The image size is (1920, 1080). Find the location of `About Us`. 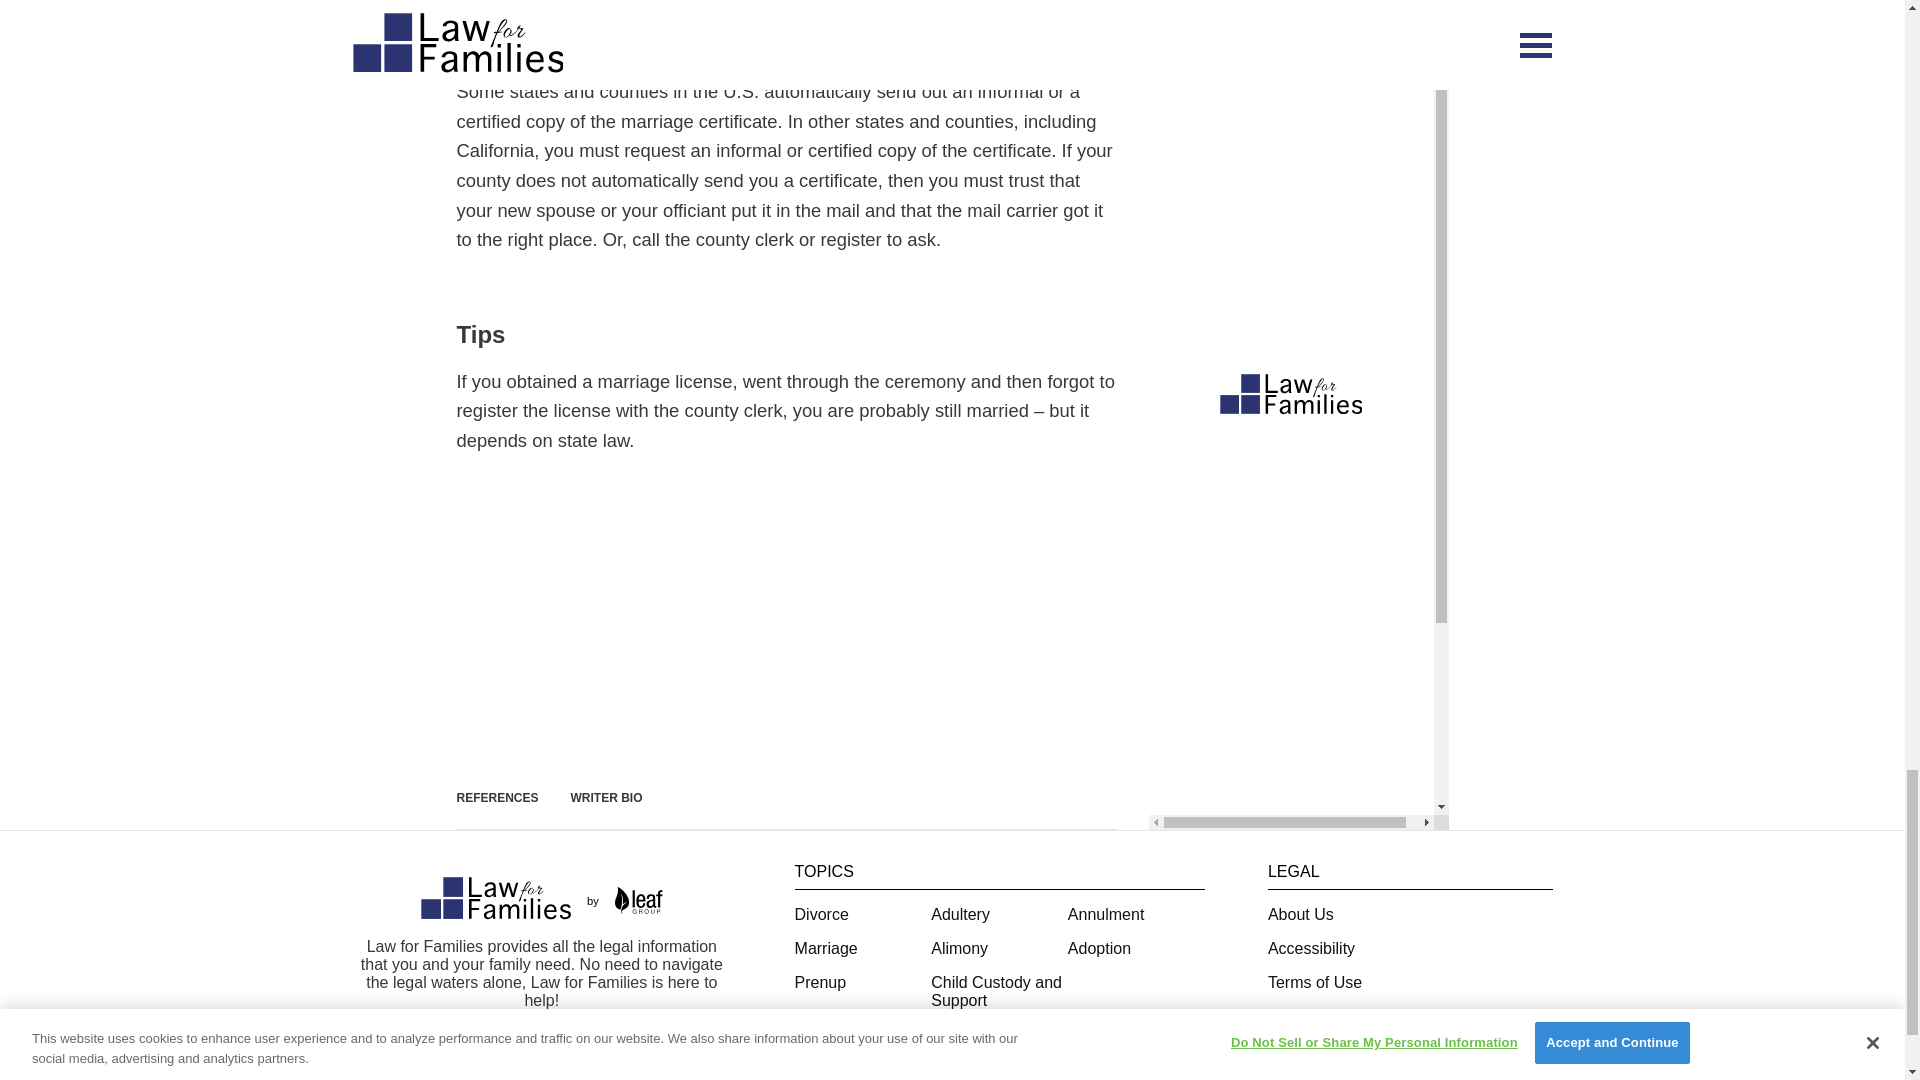

About Us is located at coordinates (1300, 914).